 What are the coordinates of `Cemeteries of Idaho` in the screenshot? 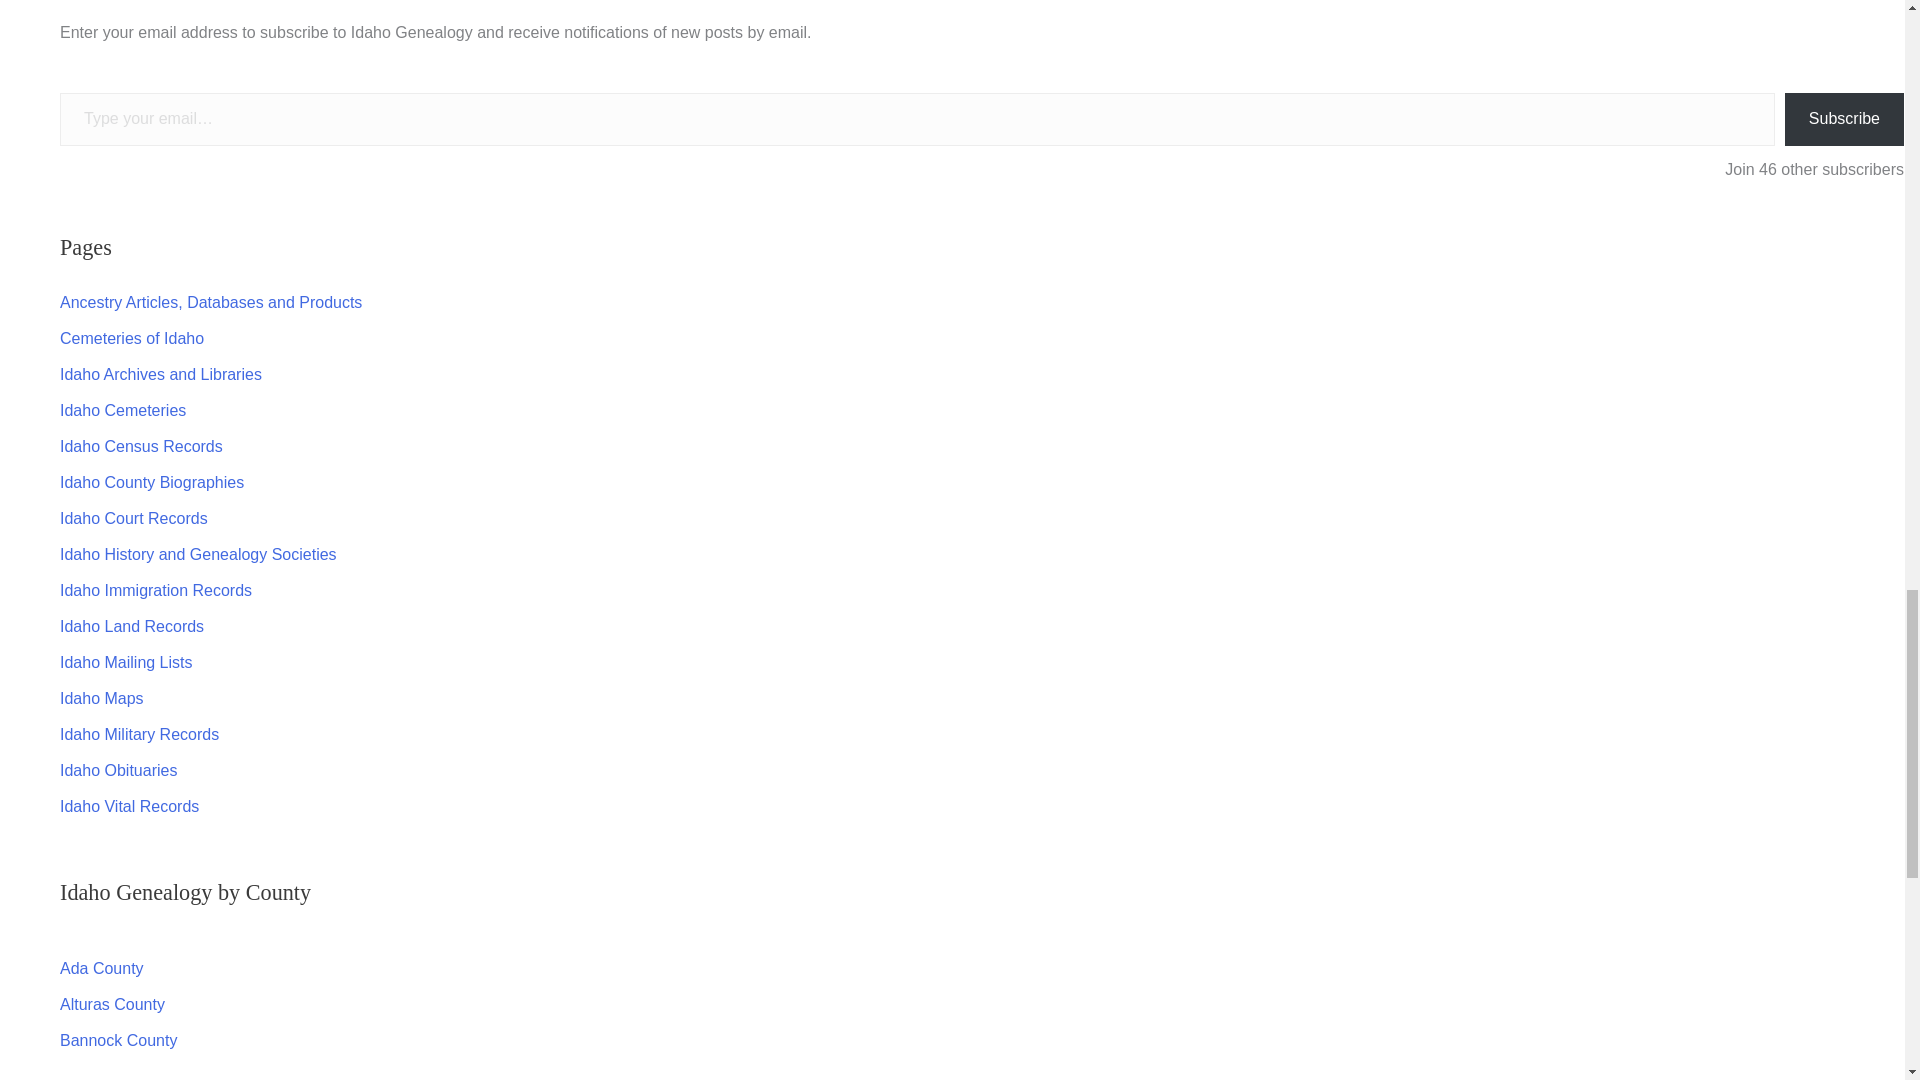 It's located at (131, 338).